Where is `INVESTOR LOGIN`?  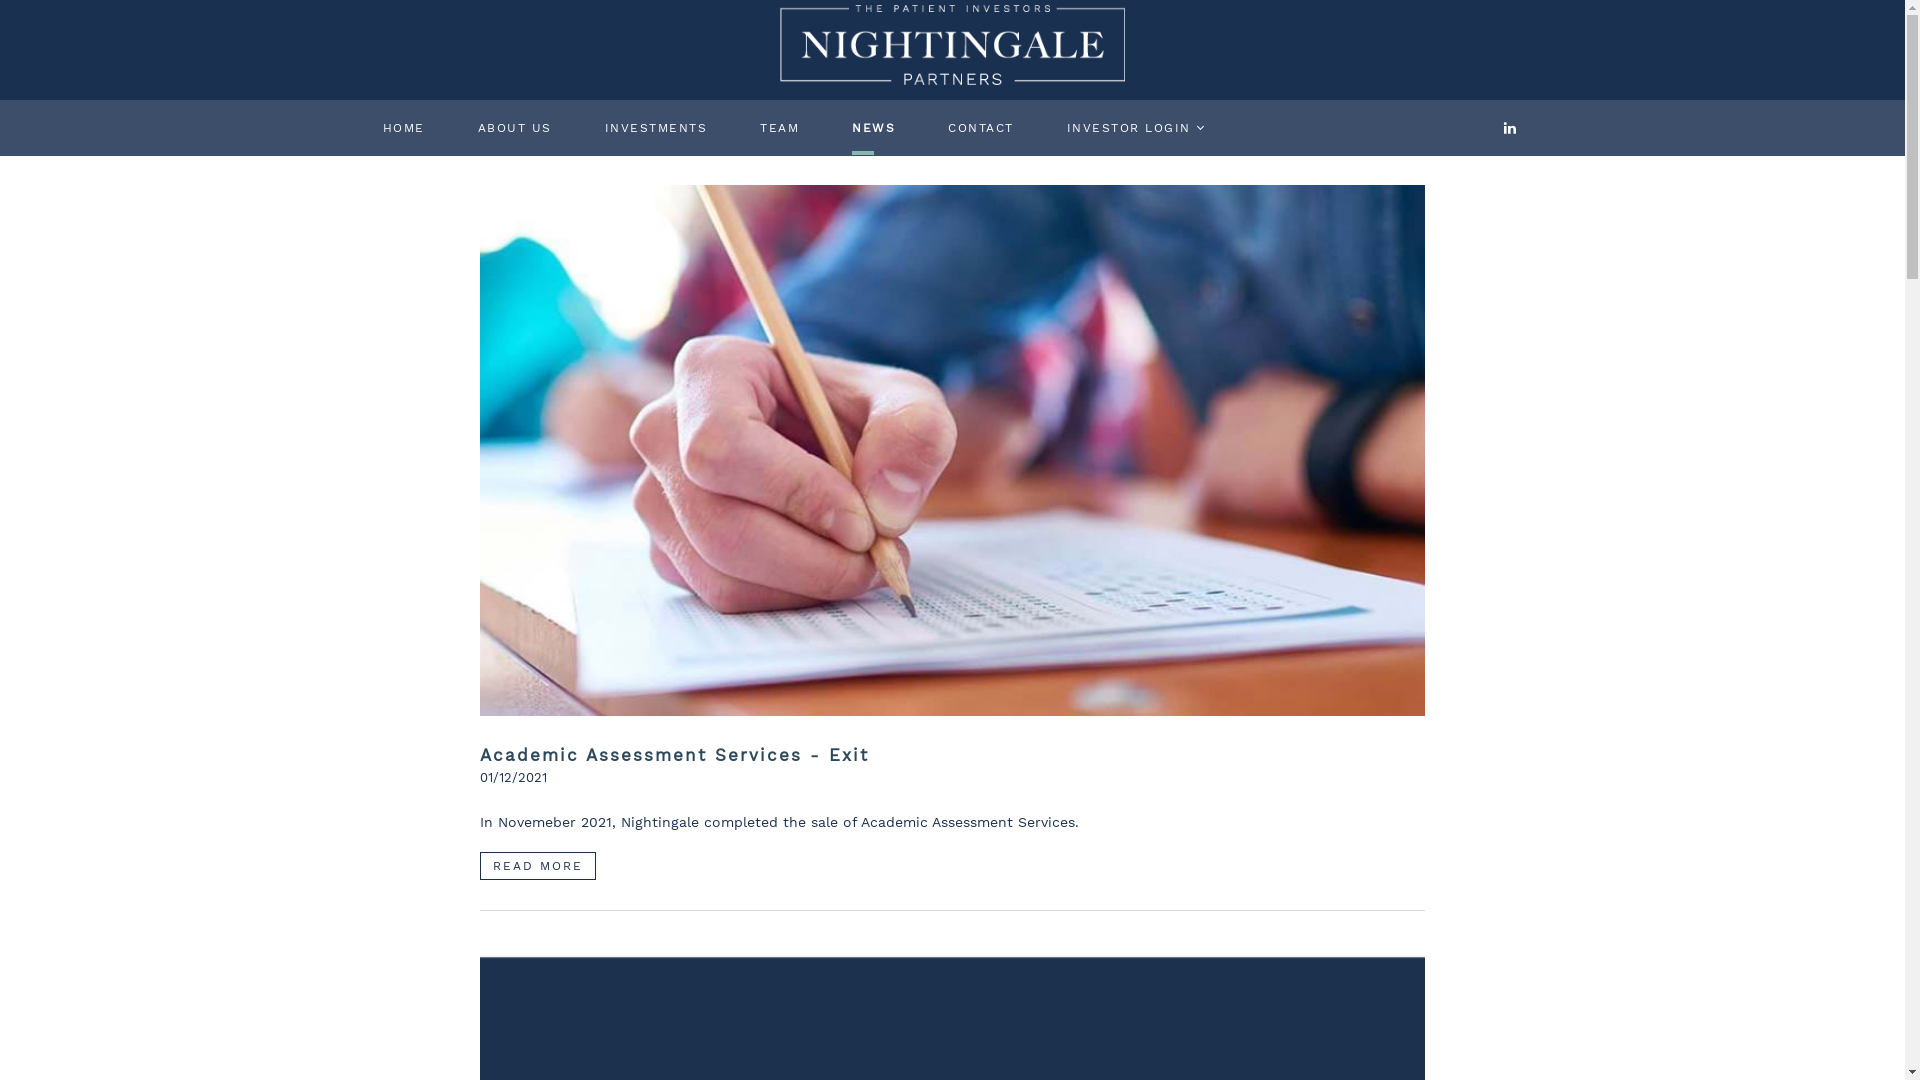 INVESTOR LOGIN is located at coordinates (1128, 128).